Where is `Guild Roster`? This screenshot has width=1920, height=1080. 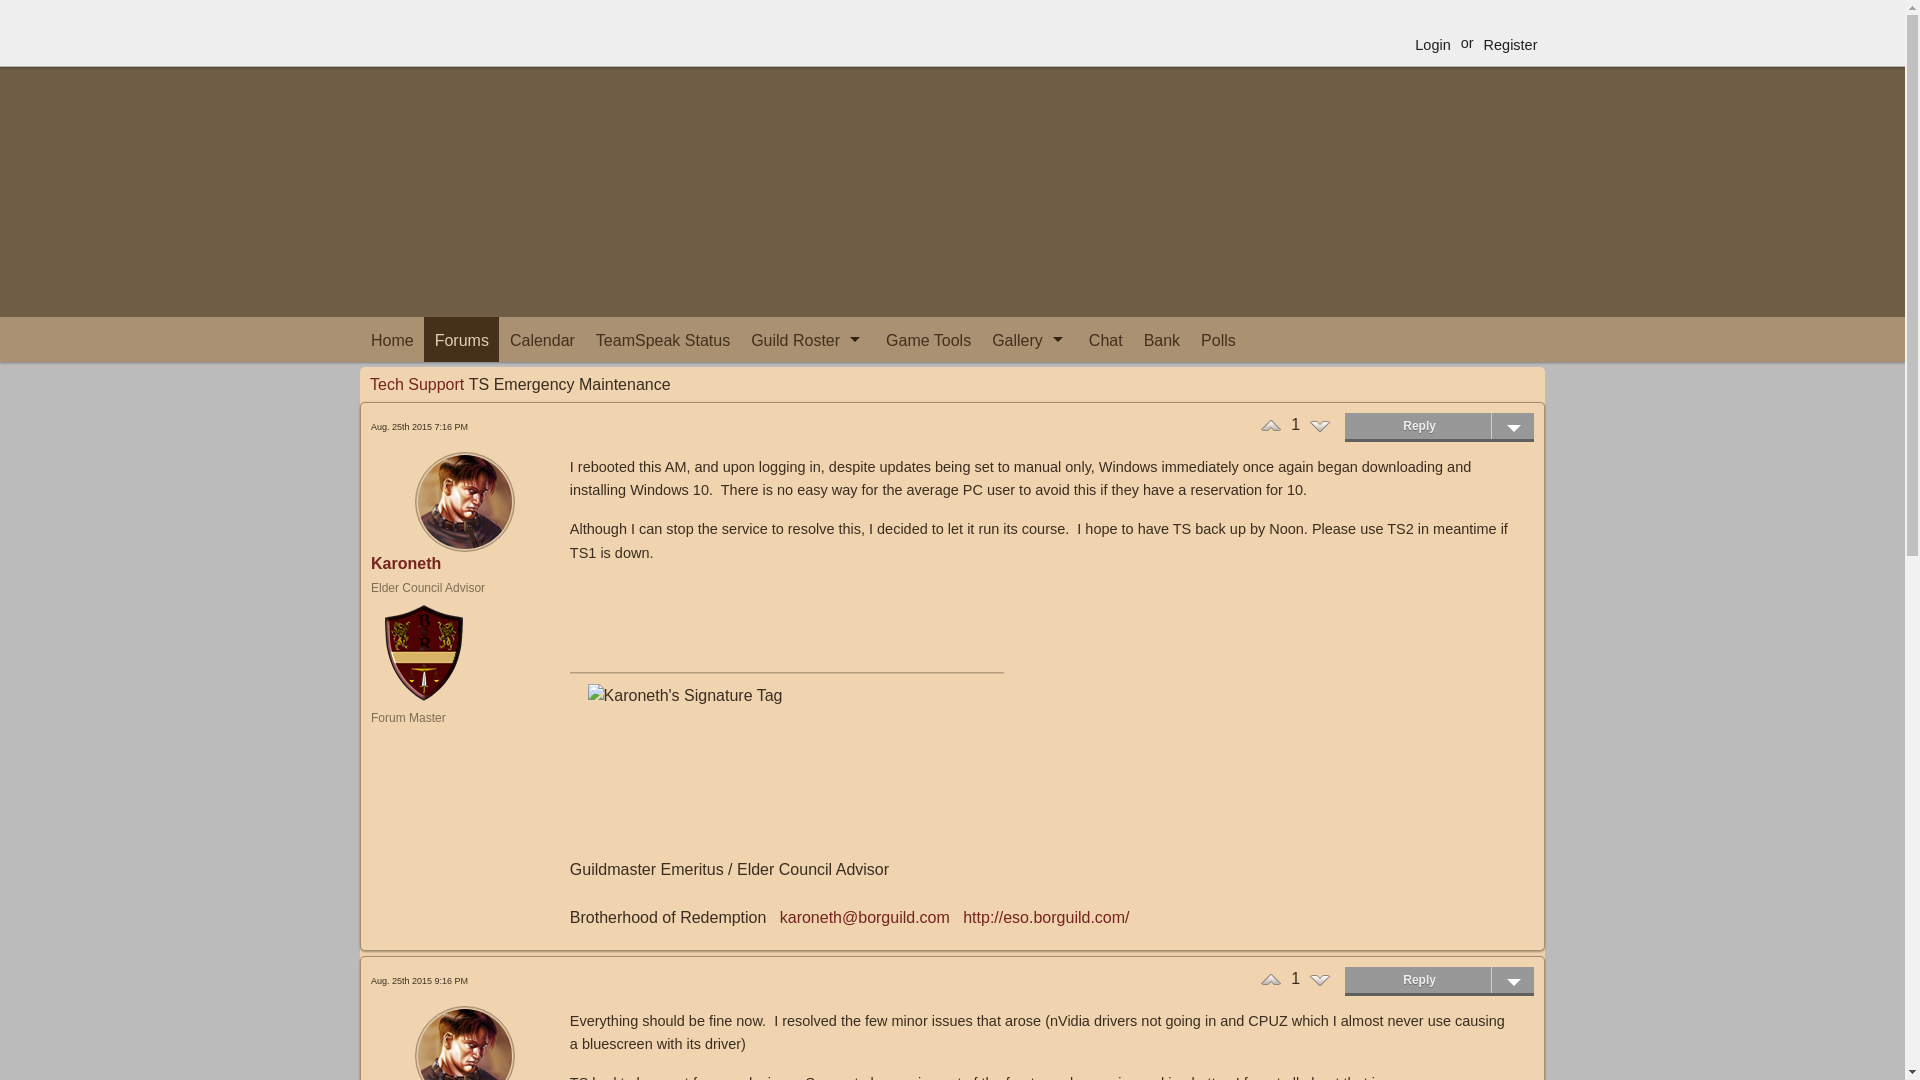 Guild Roster is located at coordinates (807, 338).